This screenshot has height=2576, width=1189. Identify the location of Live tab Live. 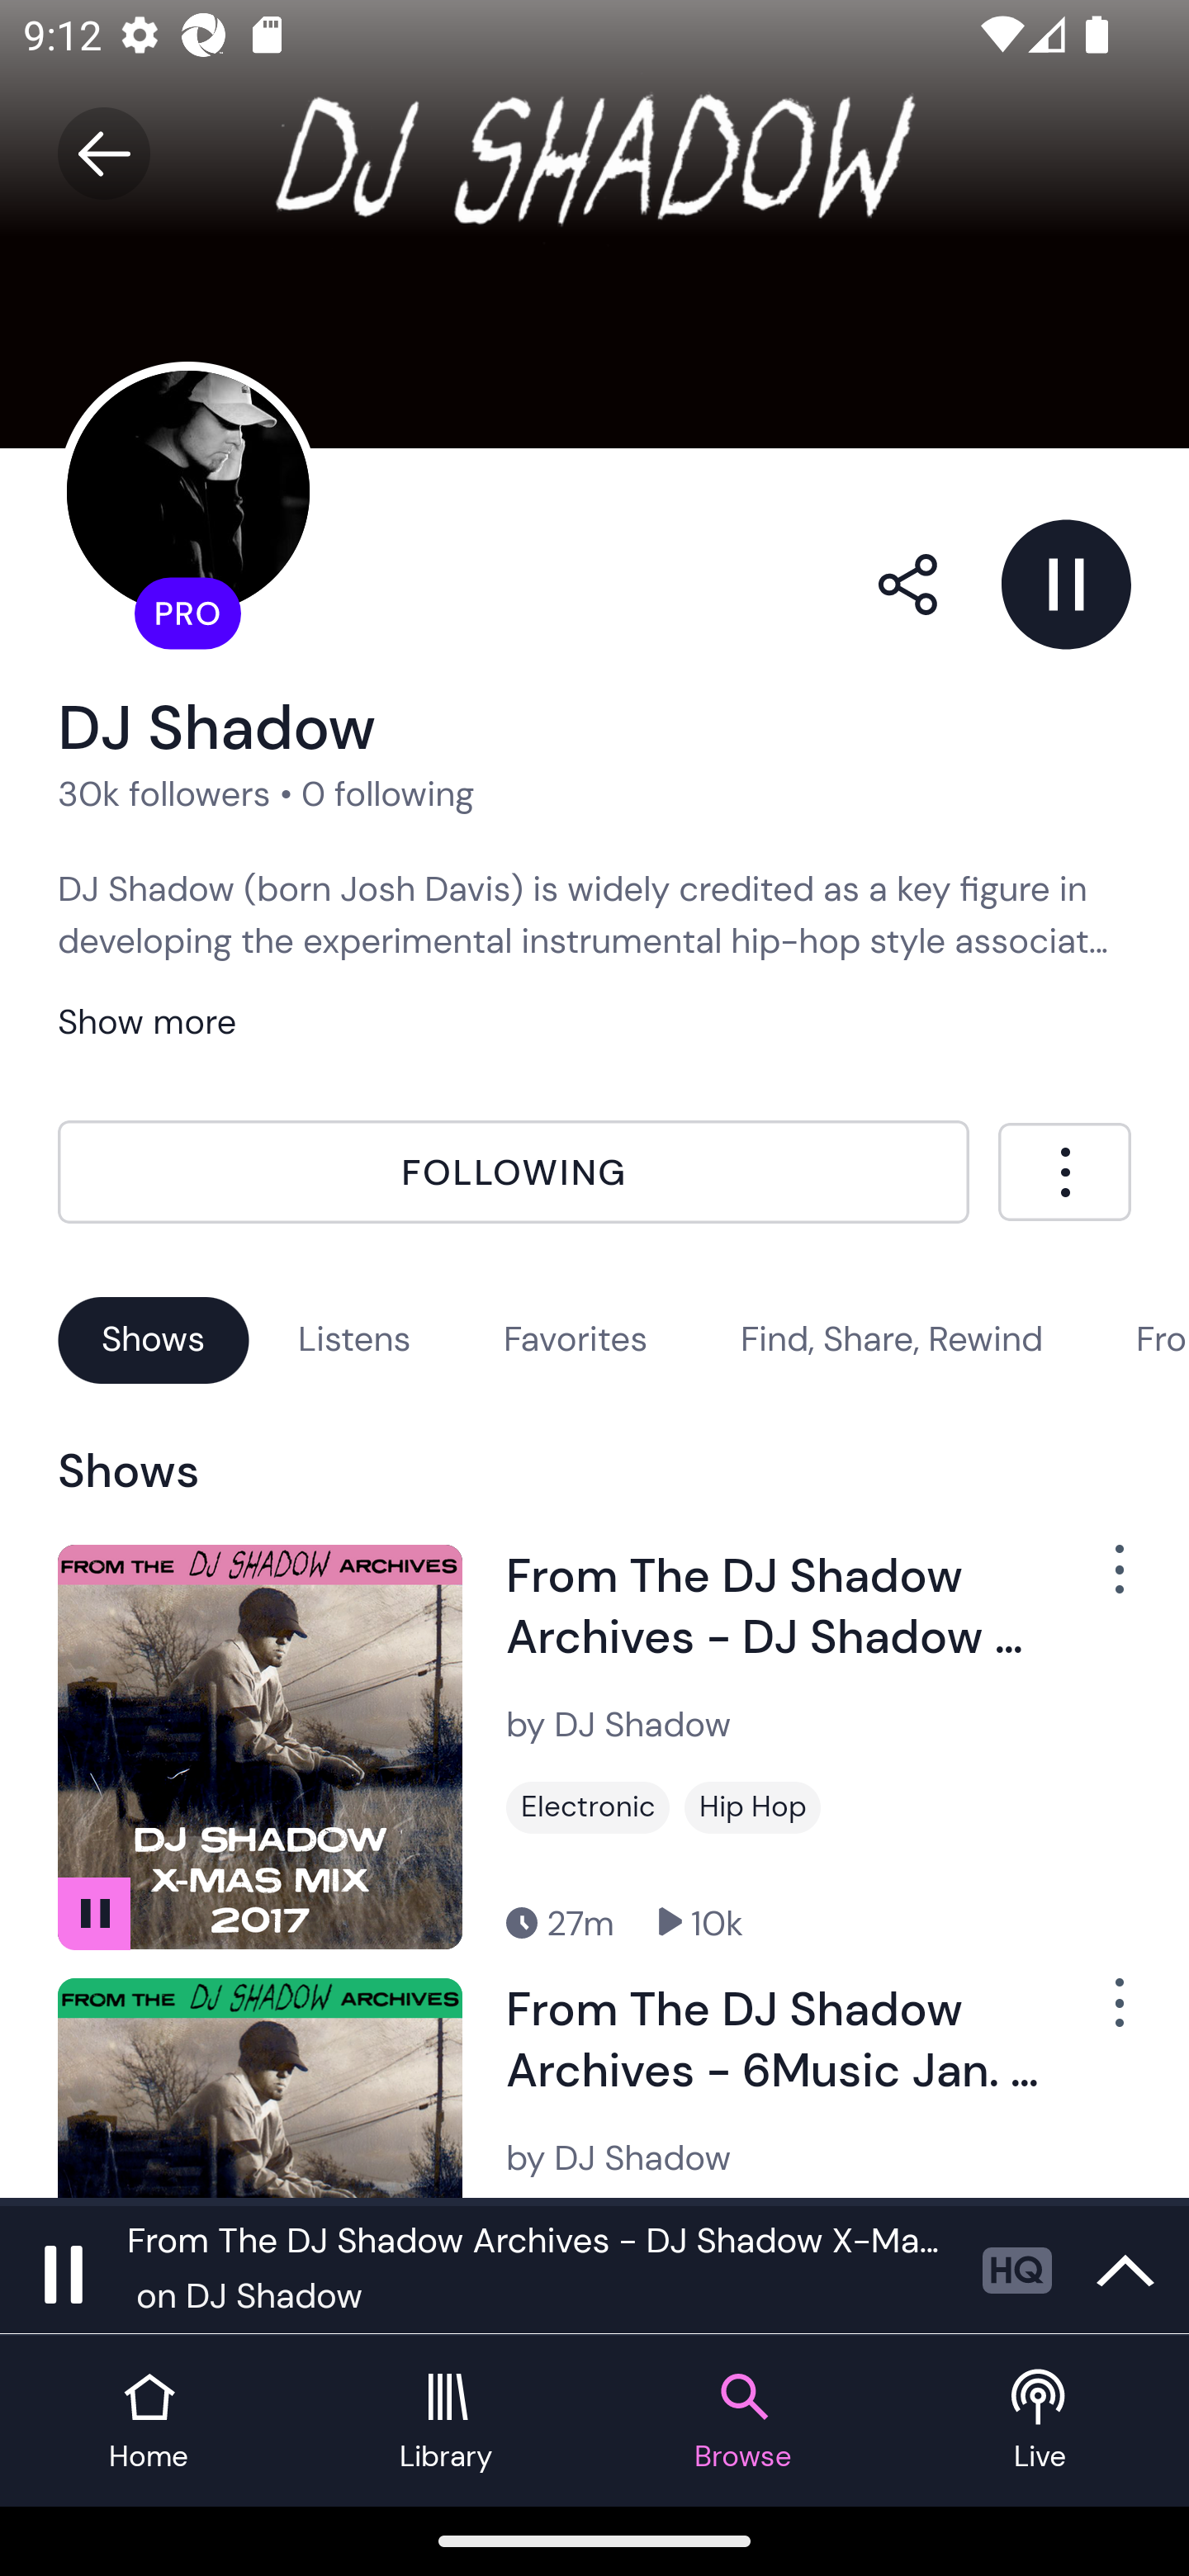
(1040, 2421).